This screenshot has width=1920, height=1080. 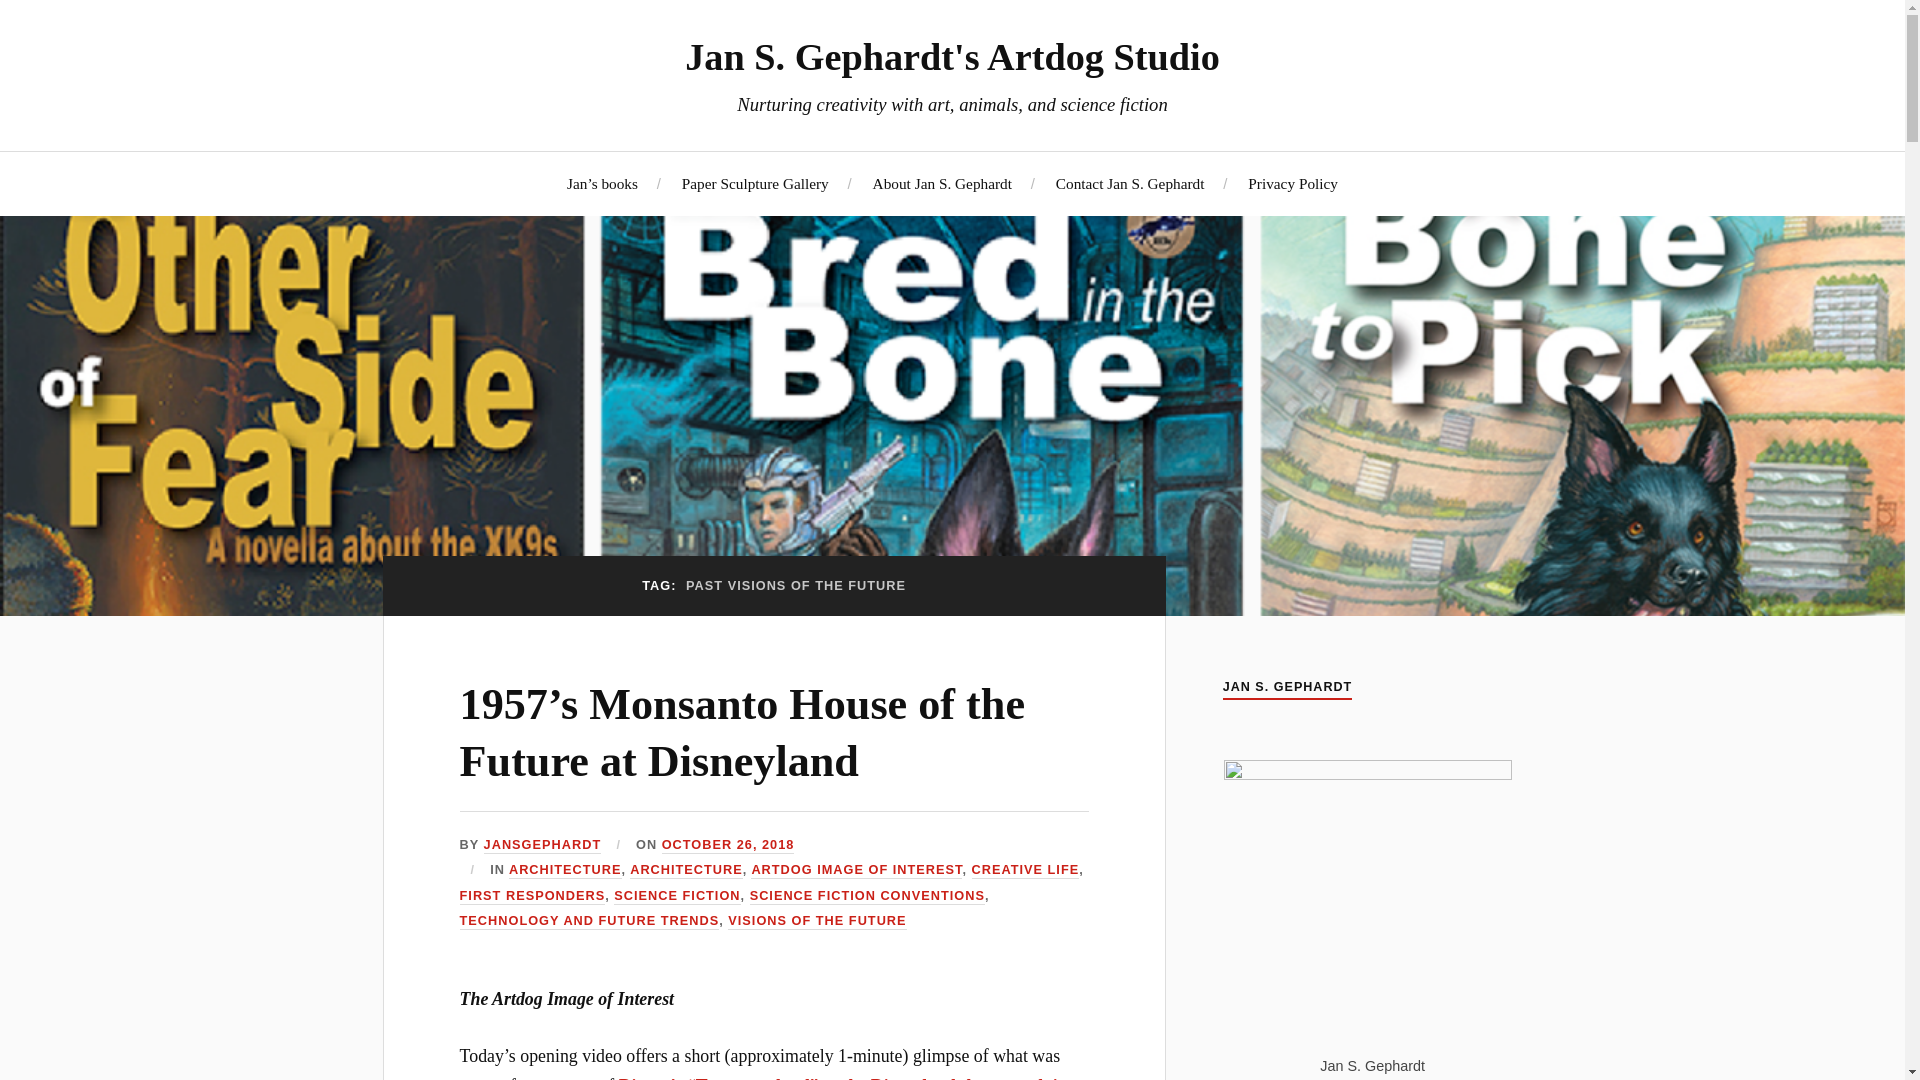 I want to click on ARCHITECTURE, so click(x=686, y=870).